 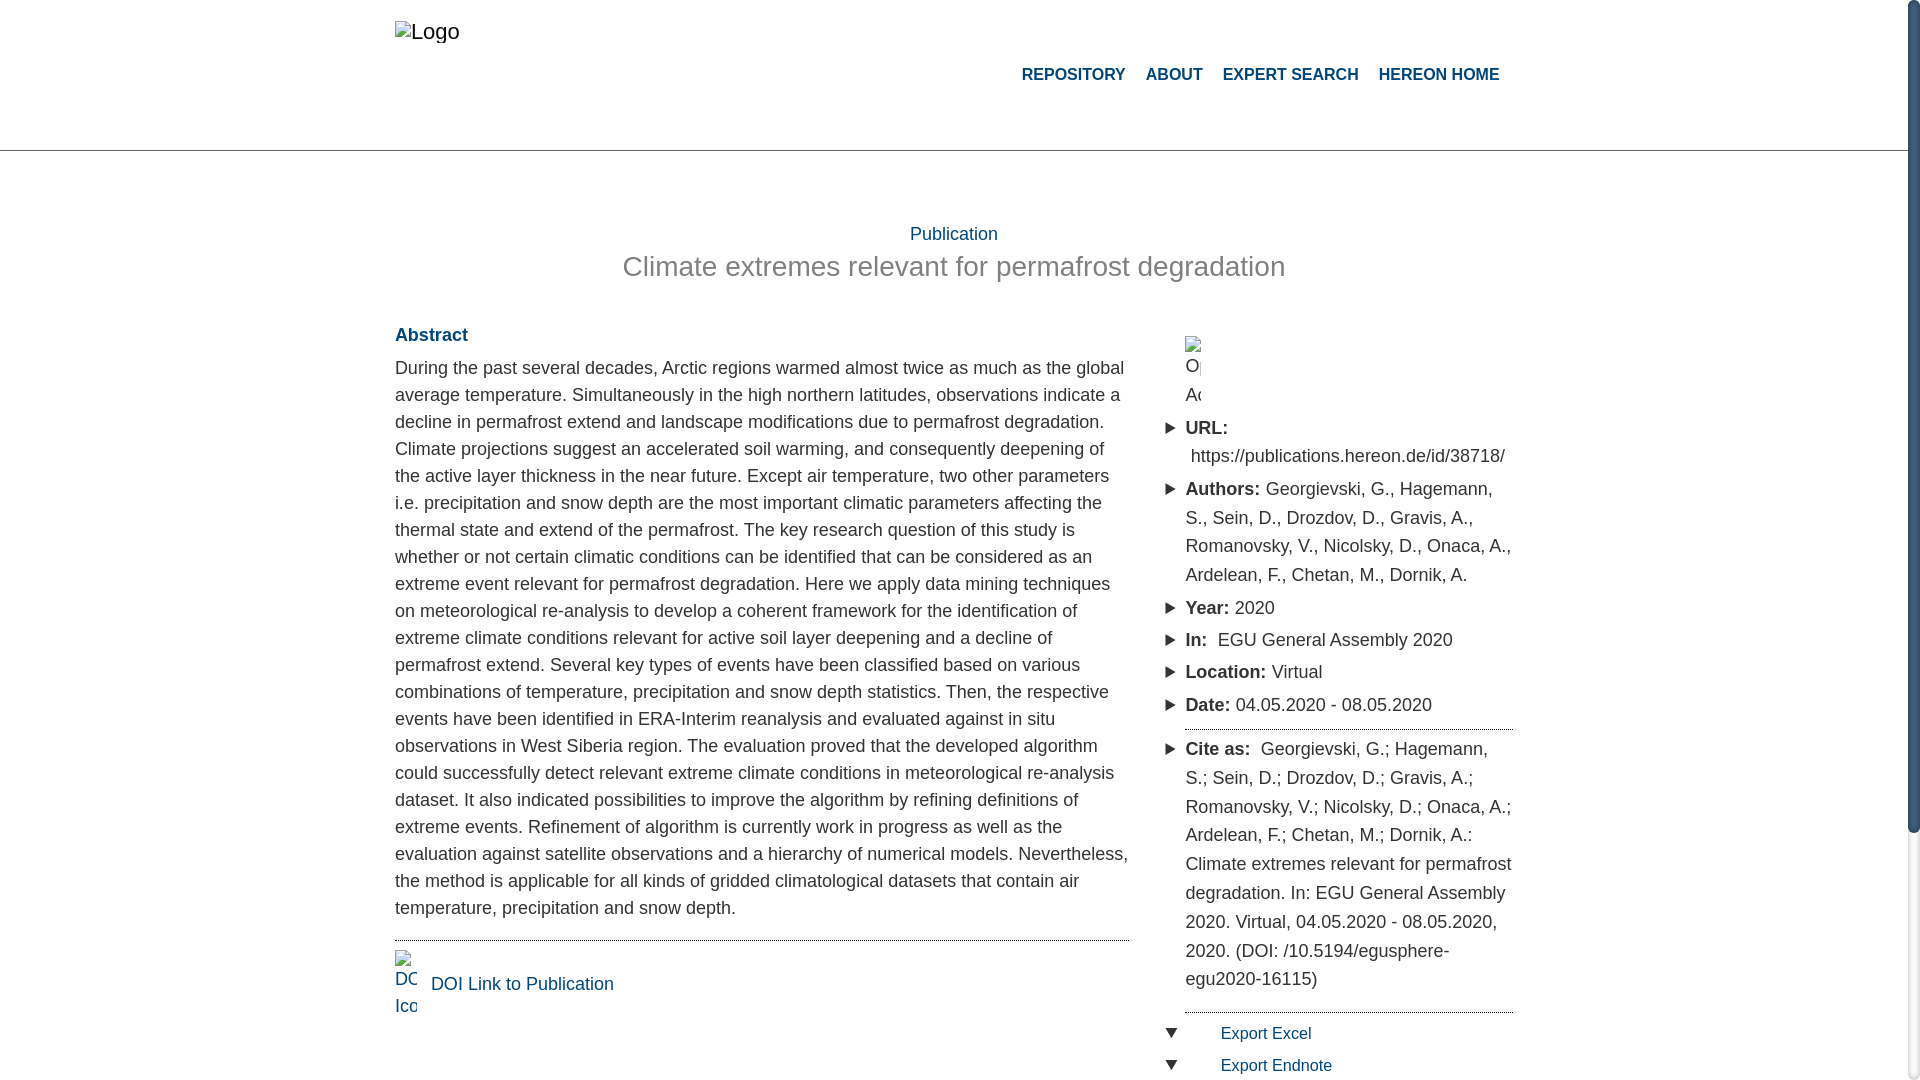 I want to click on REPOSITORY, so click(x=1073, y=74).